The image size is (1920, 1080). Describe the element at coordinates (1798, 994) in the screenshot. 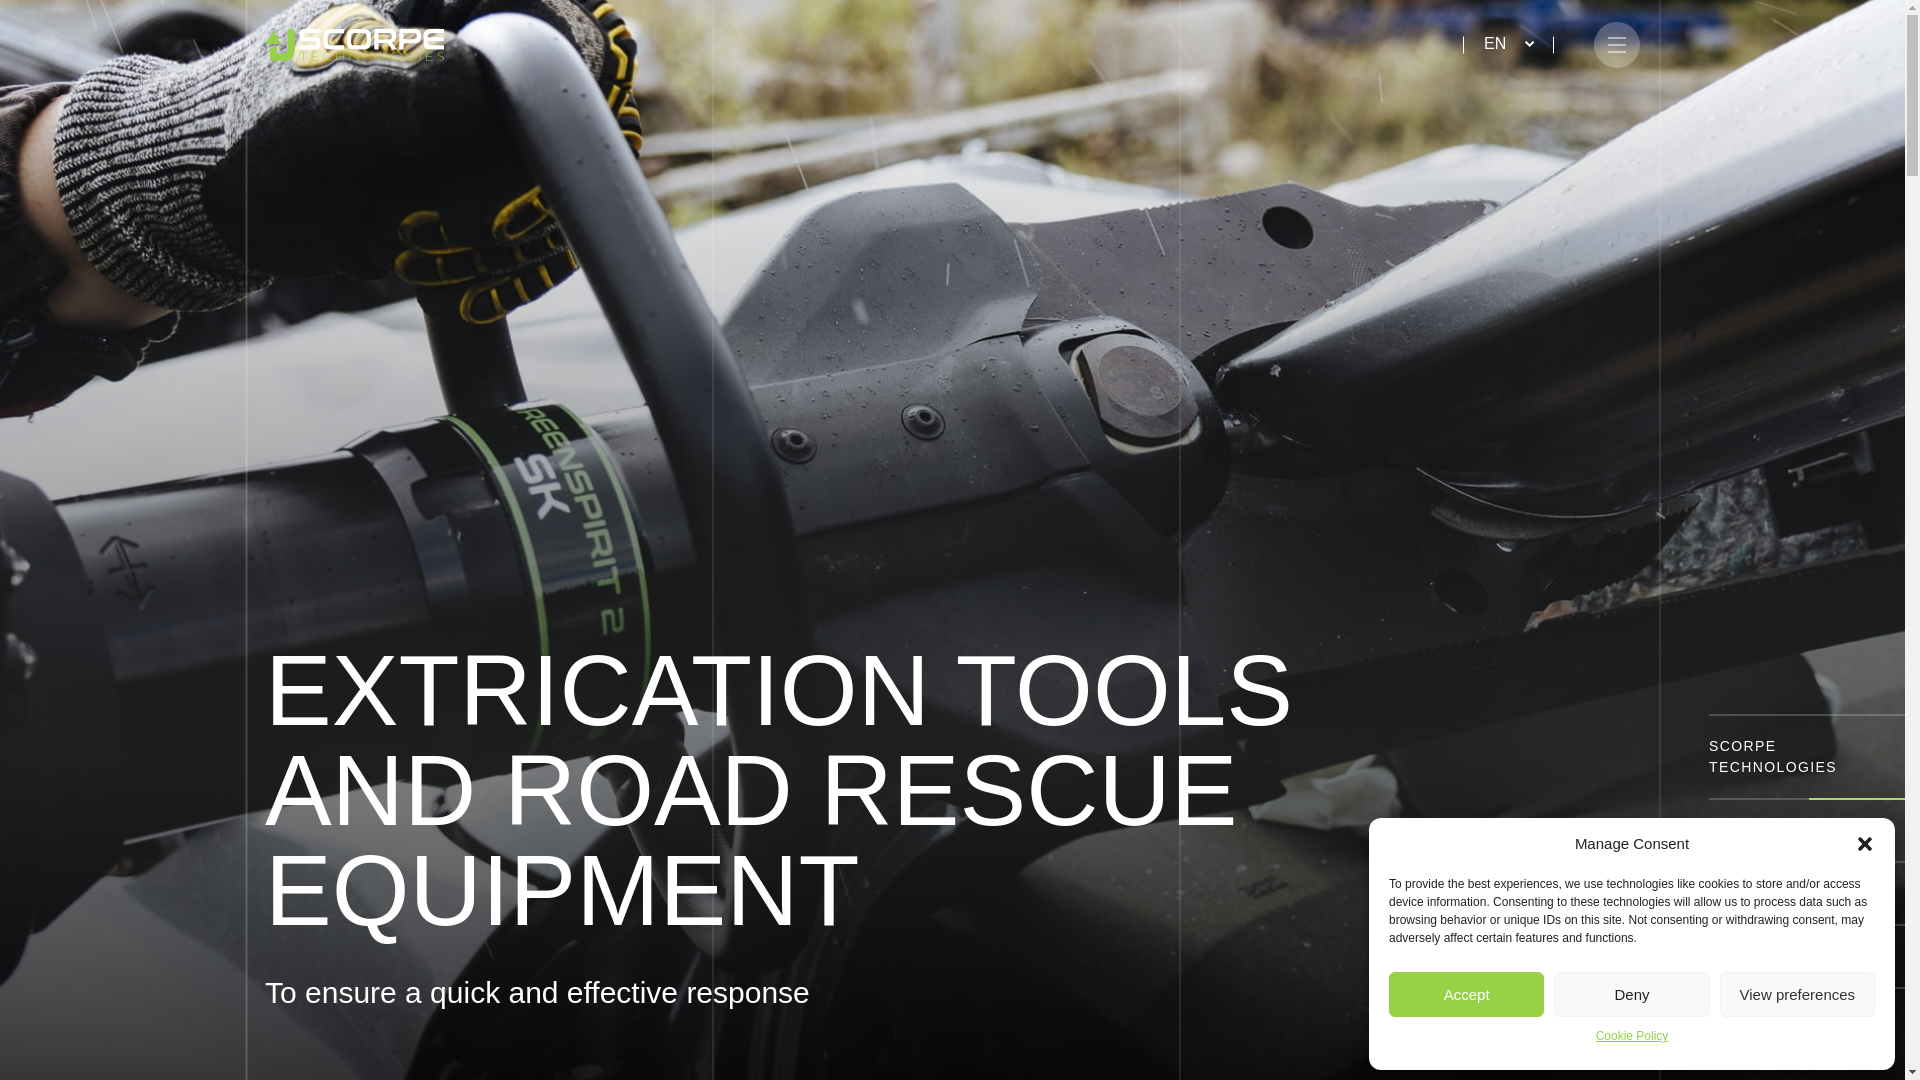

I see `View preferences` at that location.